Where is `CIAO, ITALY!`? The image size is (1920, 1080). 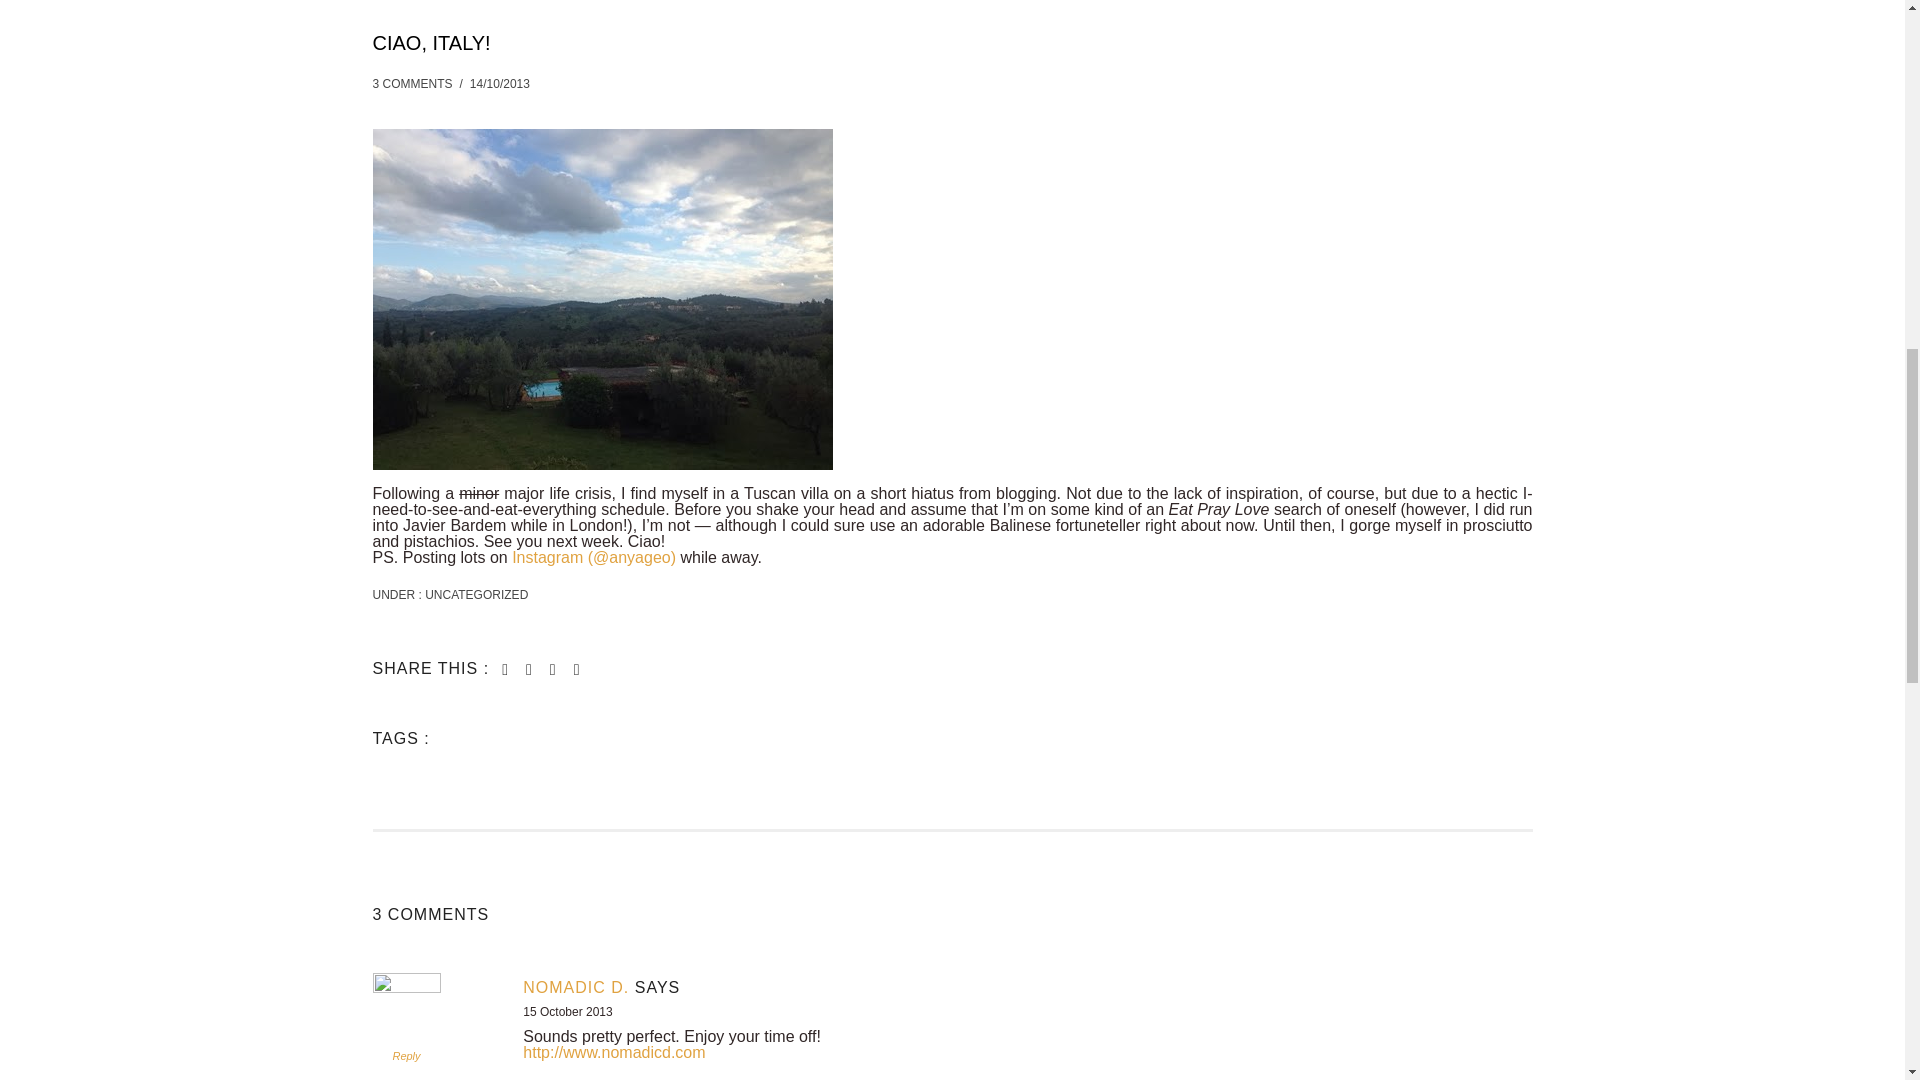 CIAO, ITALY! is located at coordinates (430, 42).